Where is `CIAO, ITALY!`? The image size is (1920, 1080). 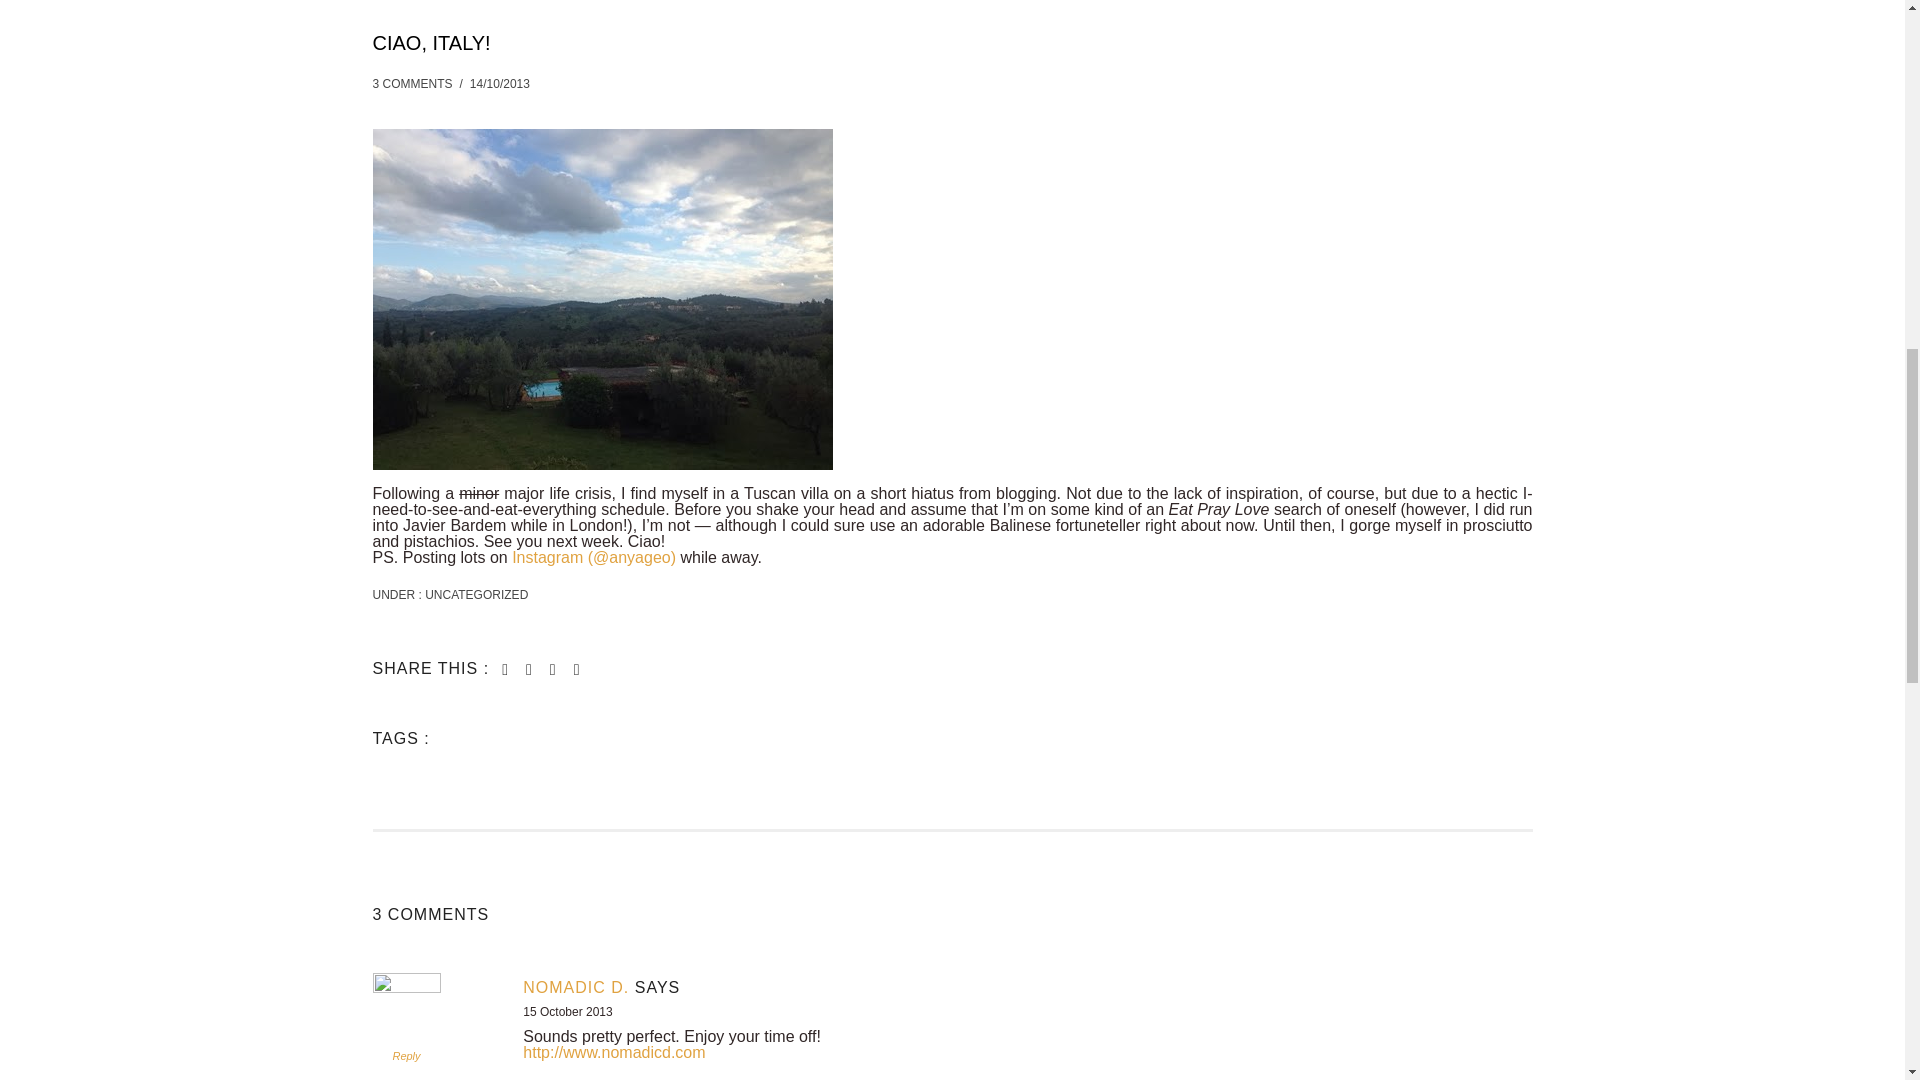 CIAO, ITALY! is located at coordinates (430, 42).